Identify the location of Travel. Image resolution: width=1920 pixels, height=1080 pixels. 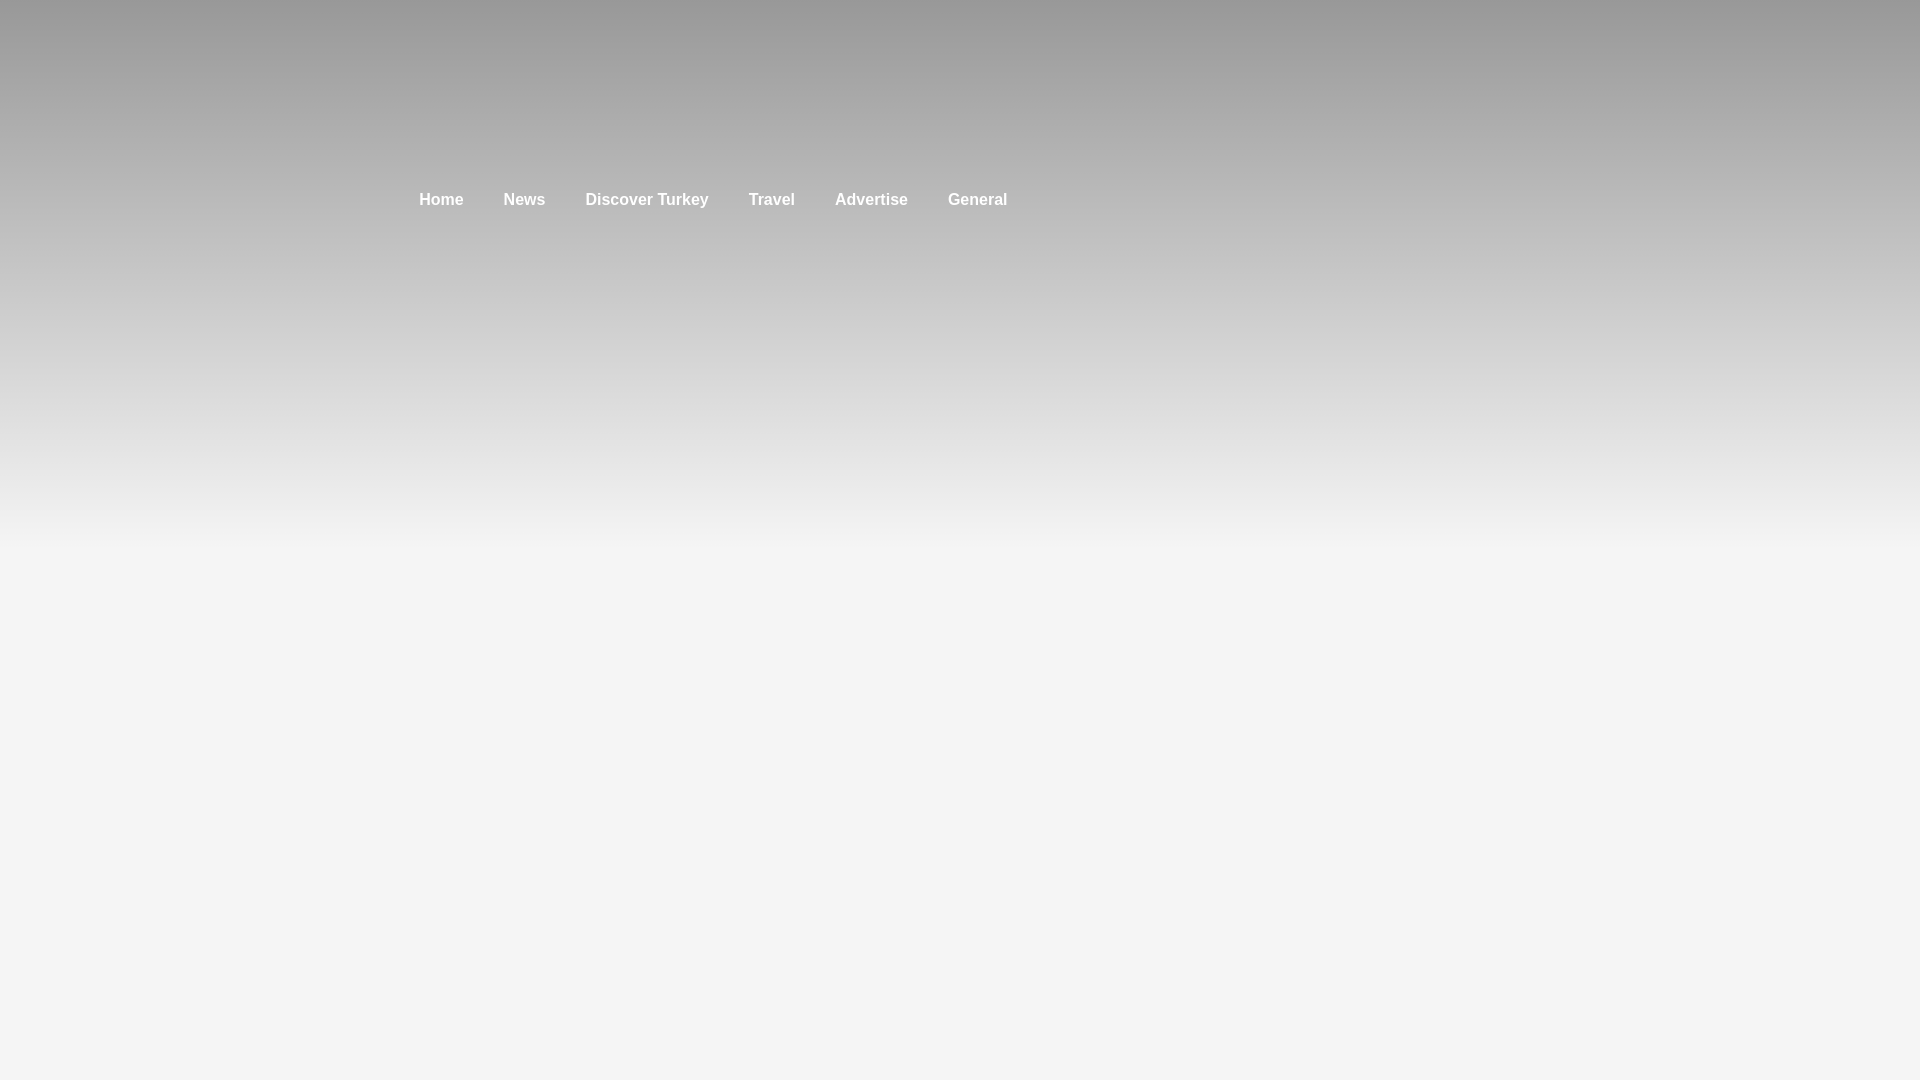
(772, 200).